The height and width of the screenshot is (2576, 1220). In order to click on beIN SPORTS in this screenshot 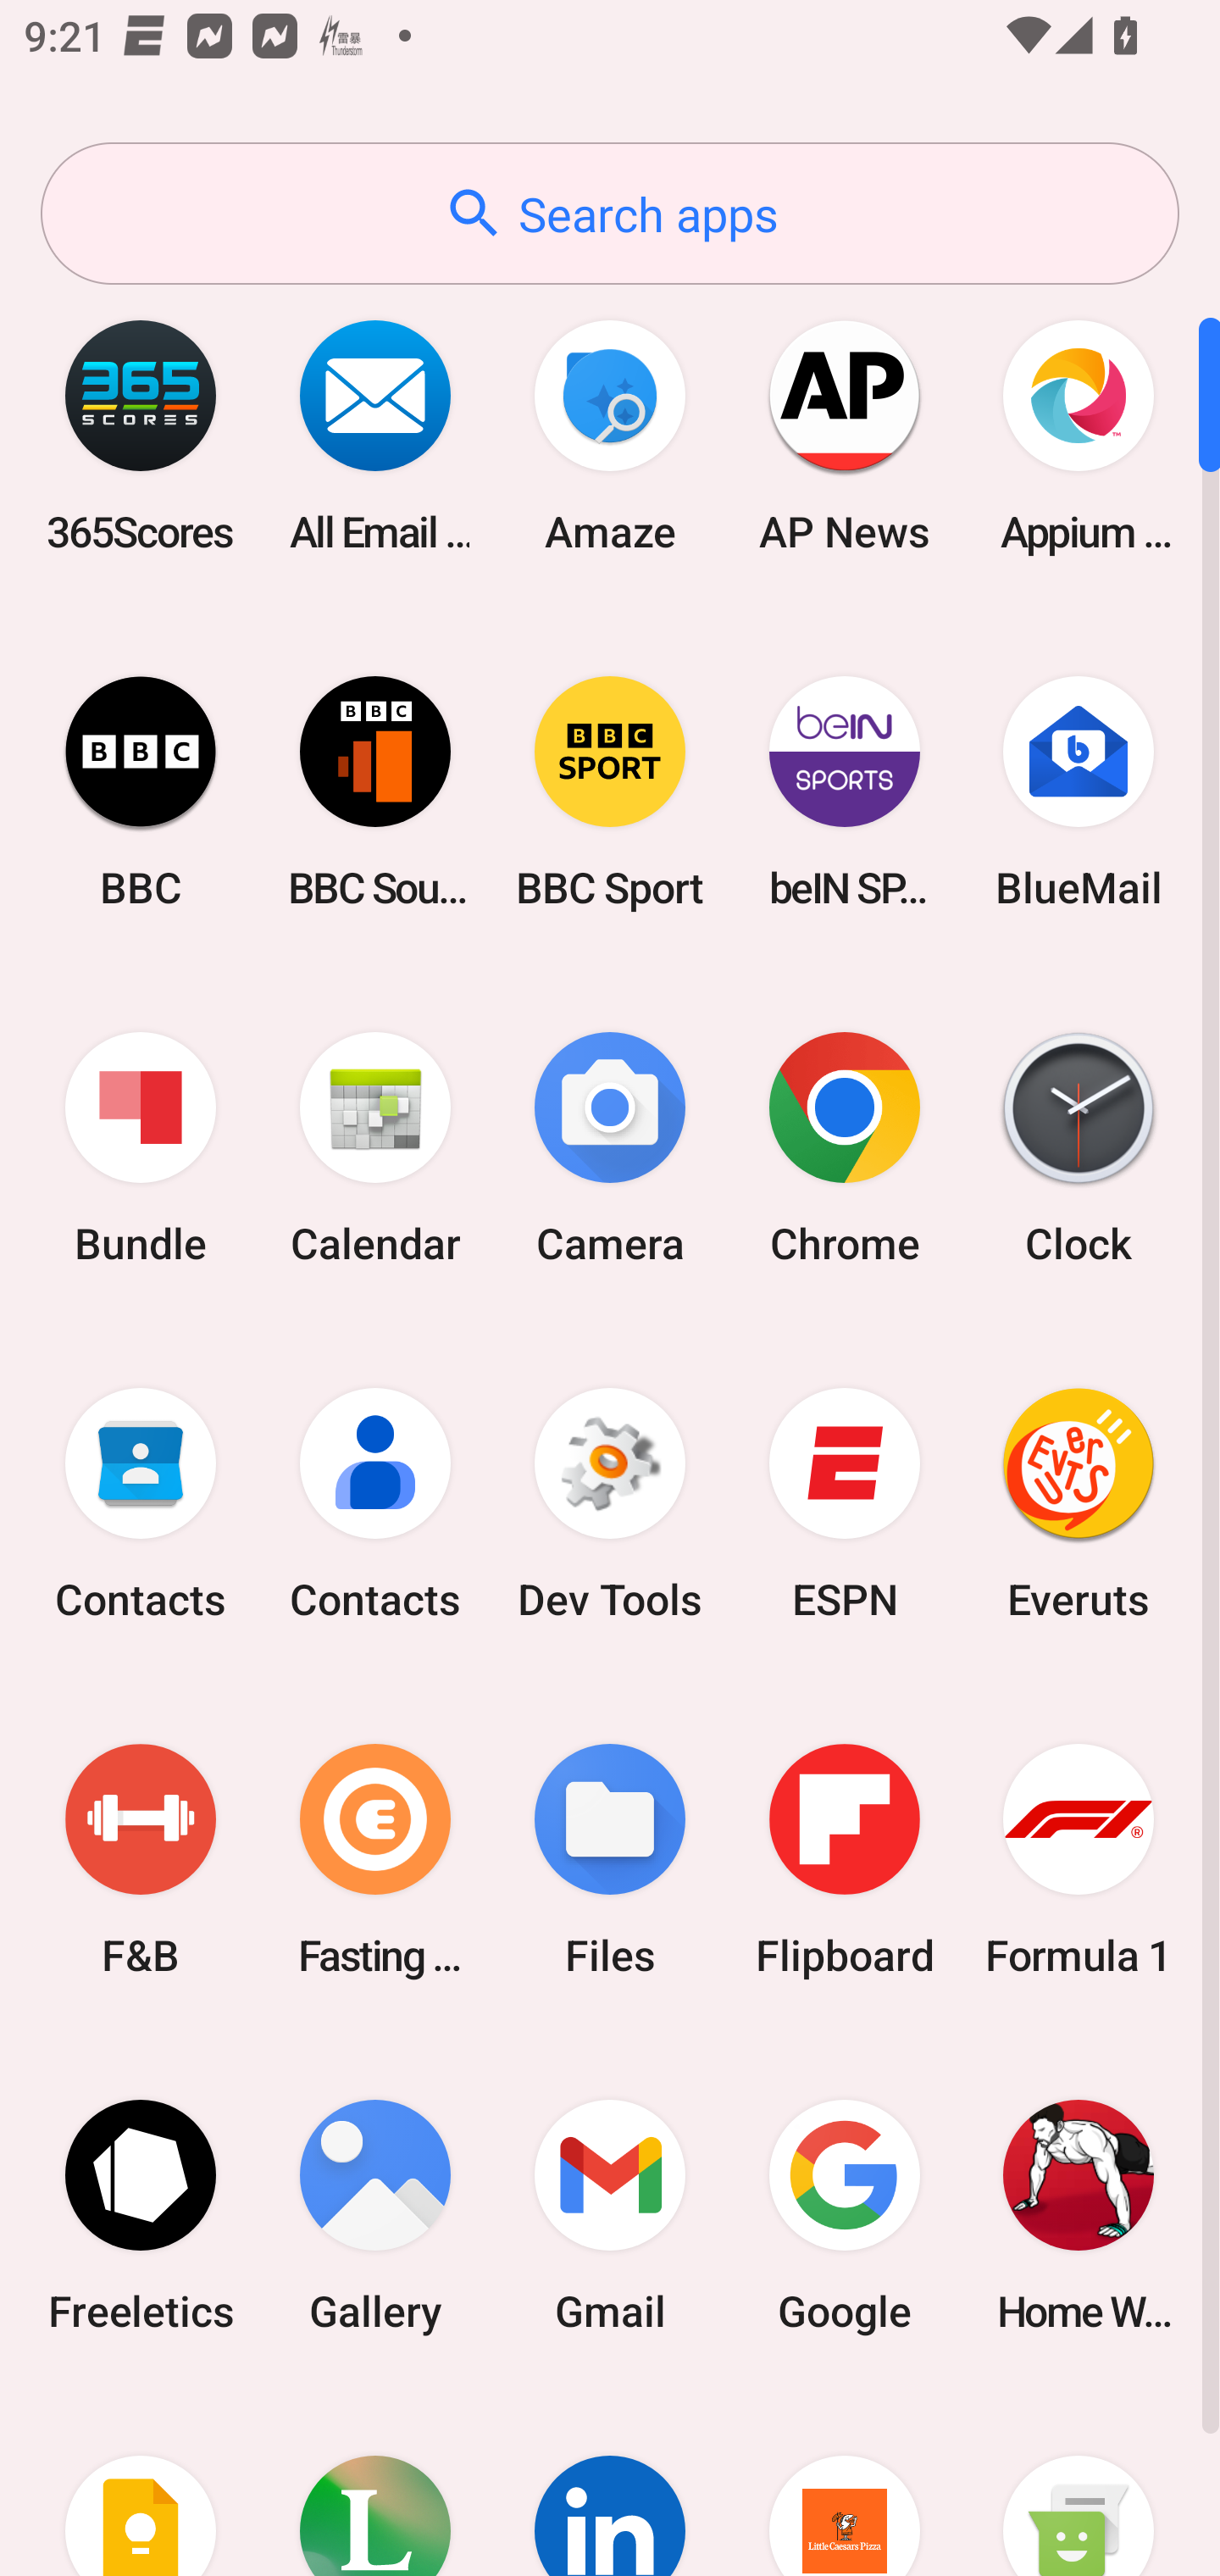, I will do `click(844, 791)`.